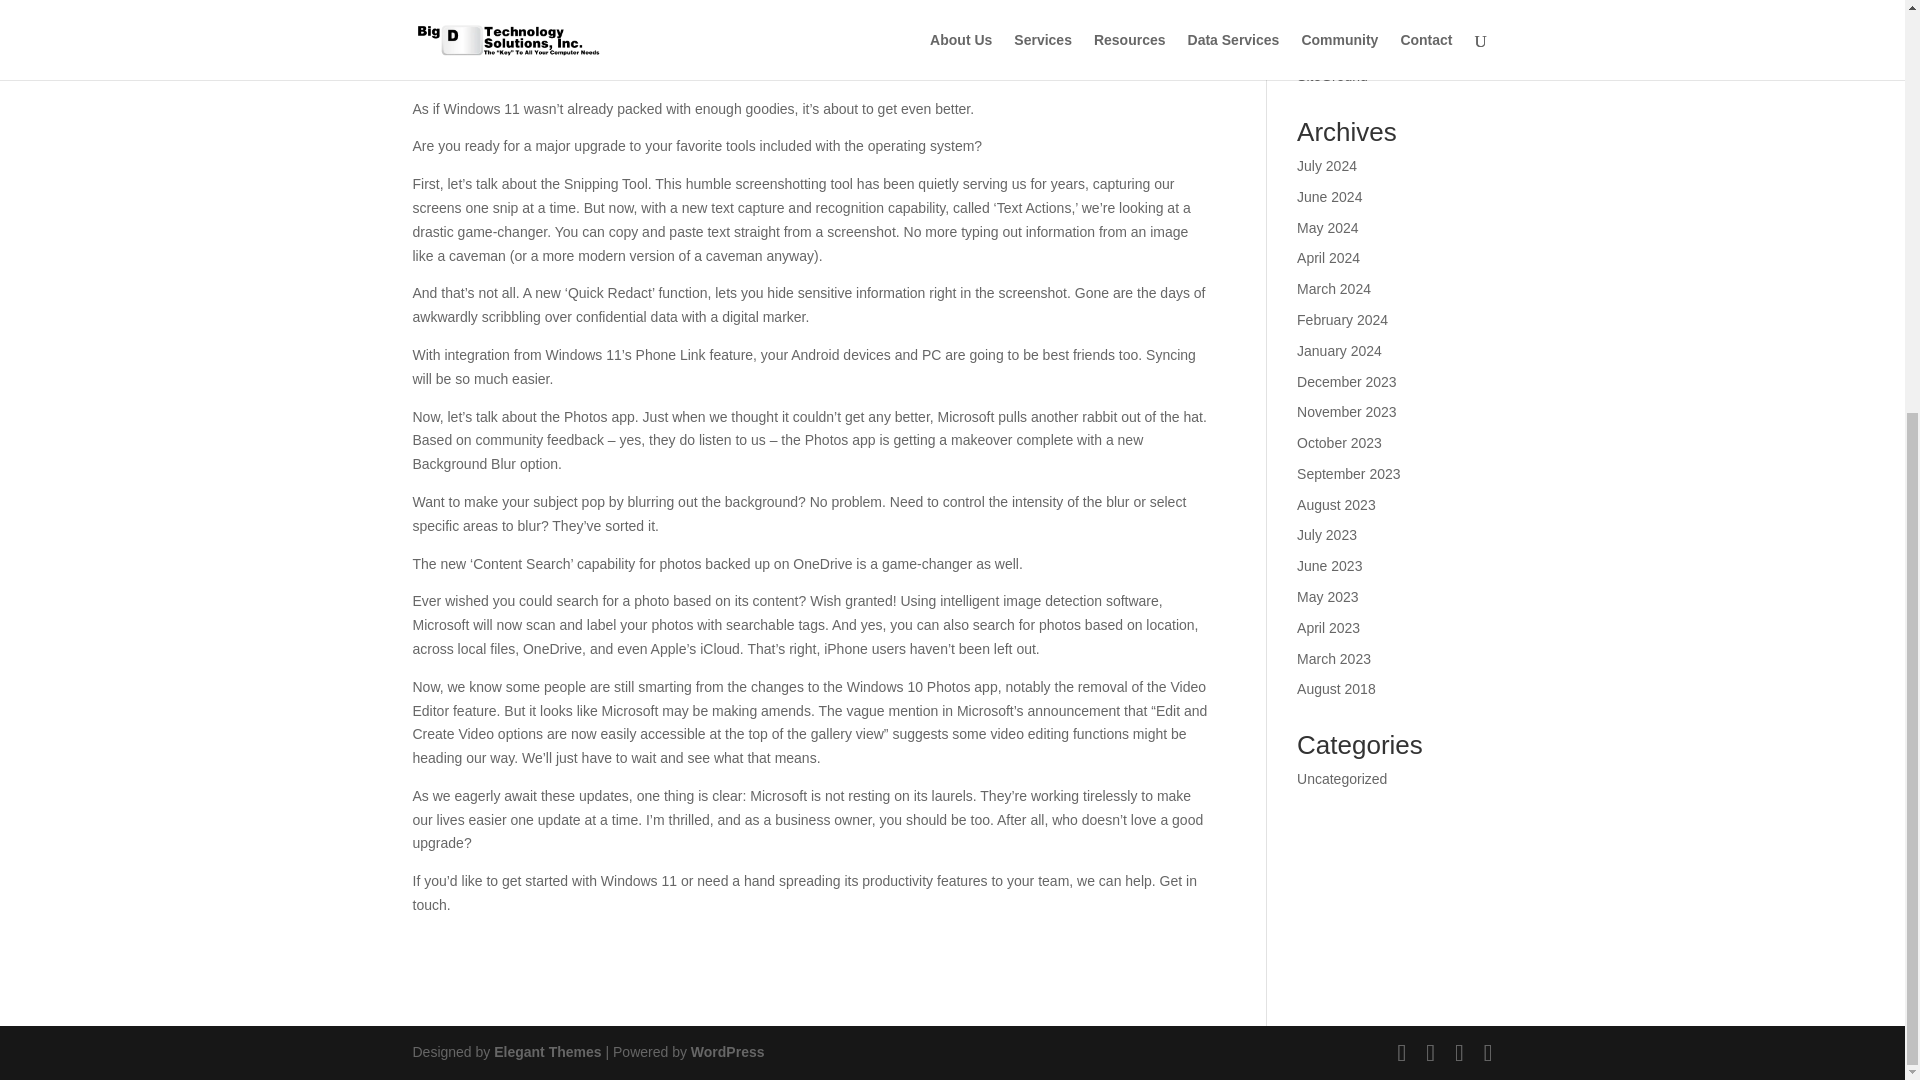 The height and width of the screenshot is (1080, 1920). I want to click on August 2023, so click(1336, 504).